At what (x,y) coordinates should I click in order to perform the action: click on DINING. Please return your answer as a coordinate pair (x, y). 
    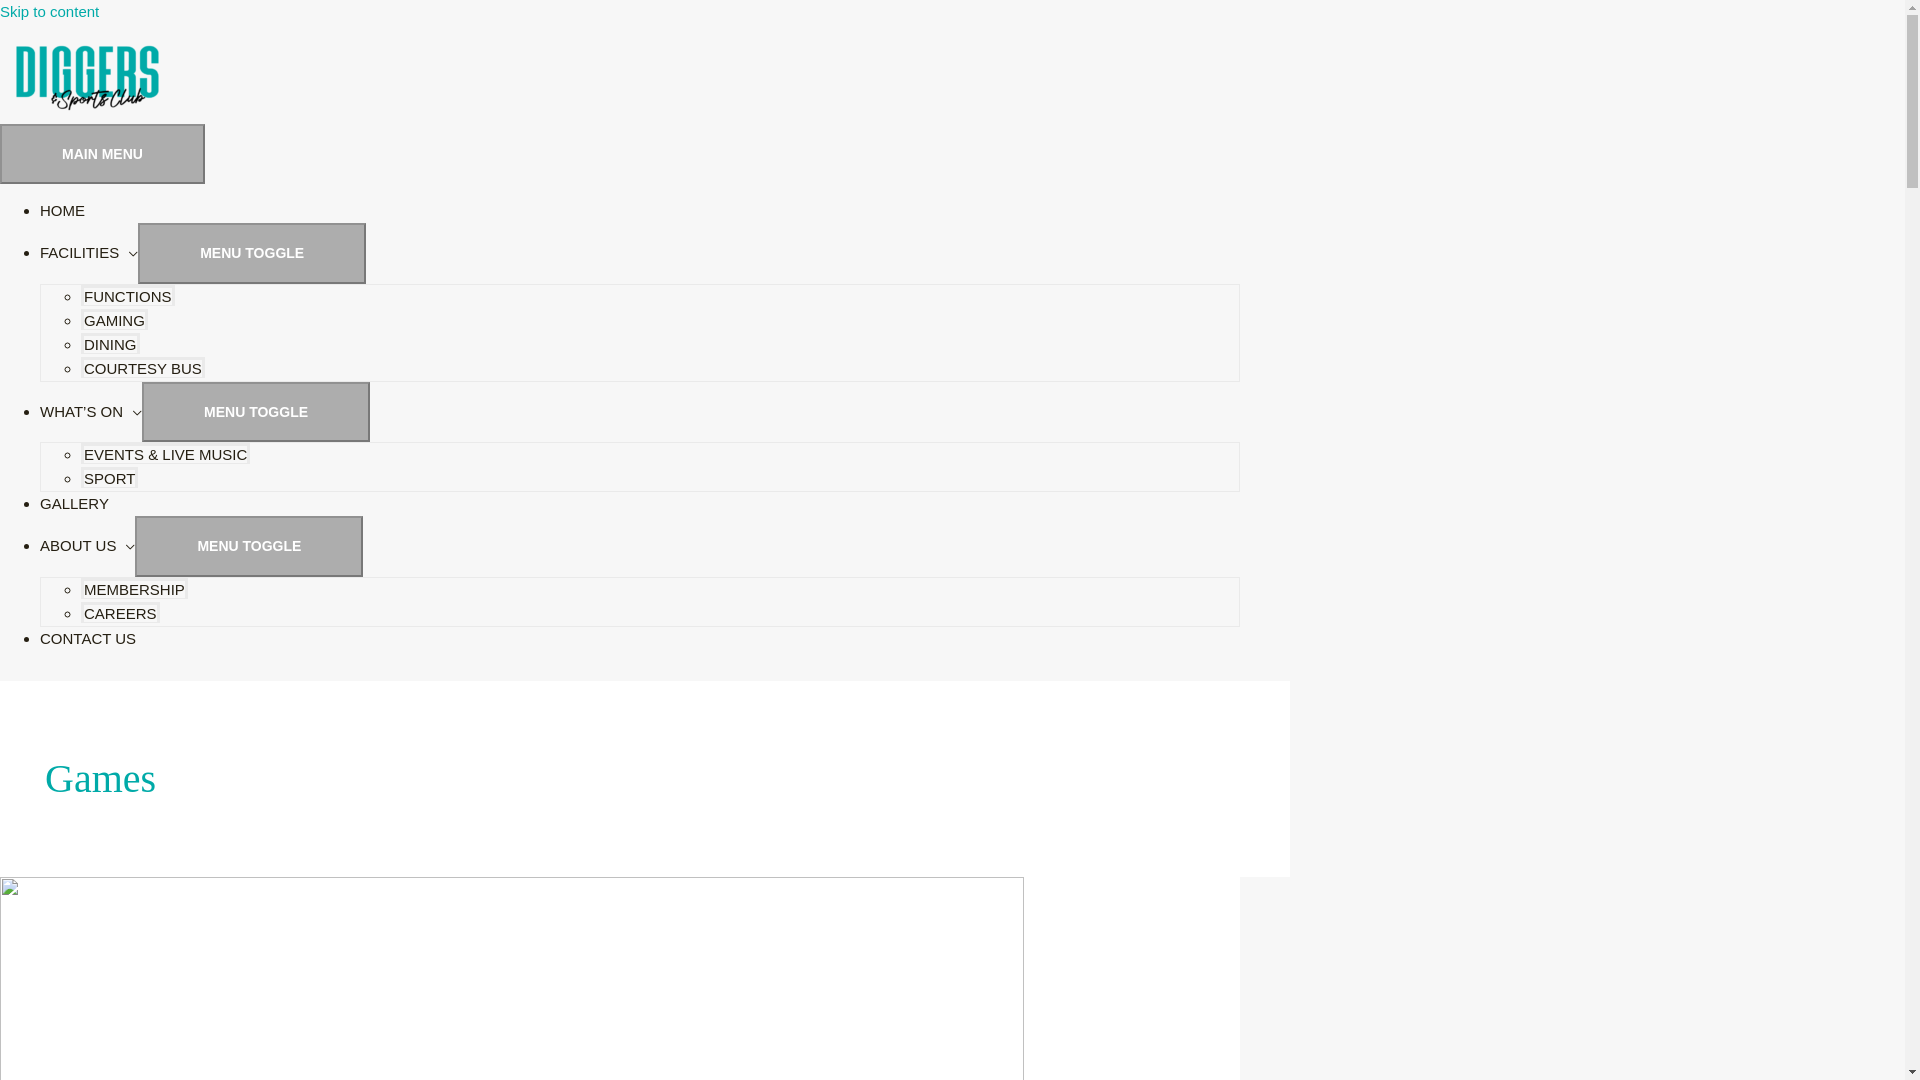
    Looking at the image, I should click on (110, 344).